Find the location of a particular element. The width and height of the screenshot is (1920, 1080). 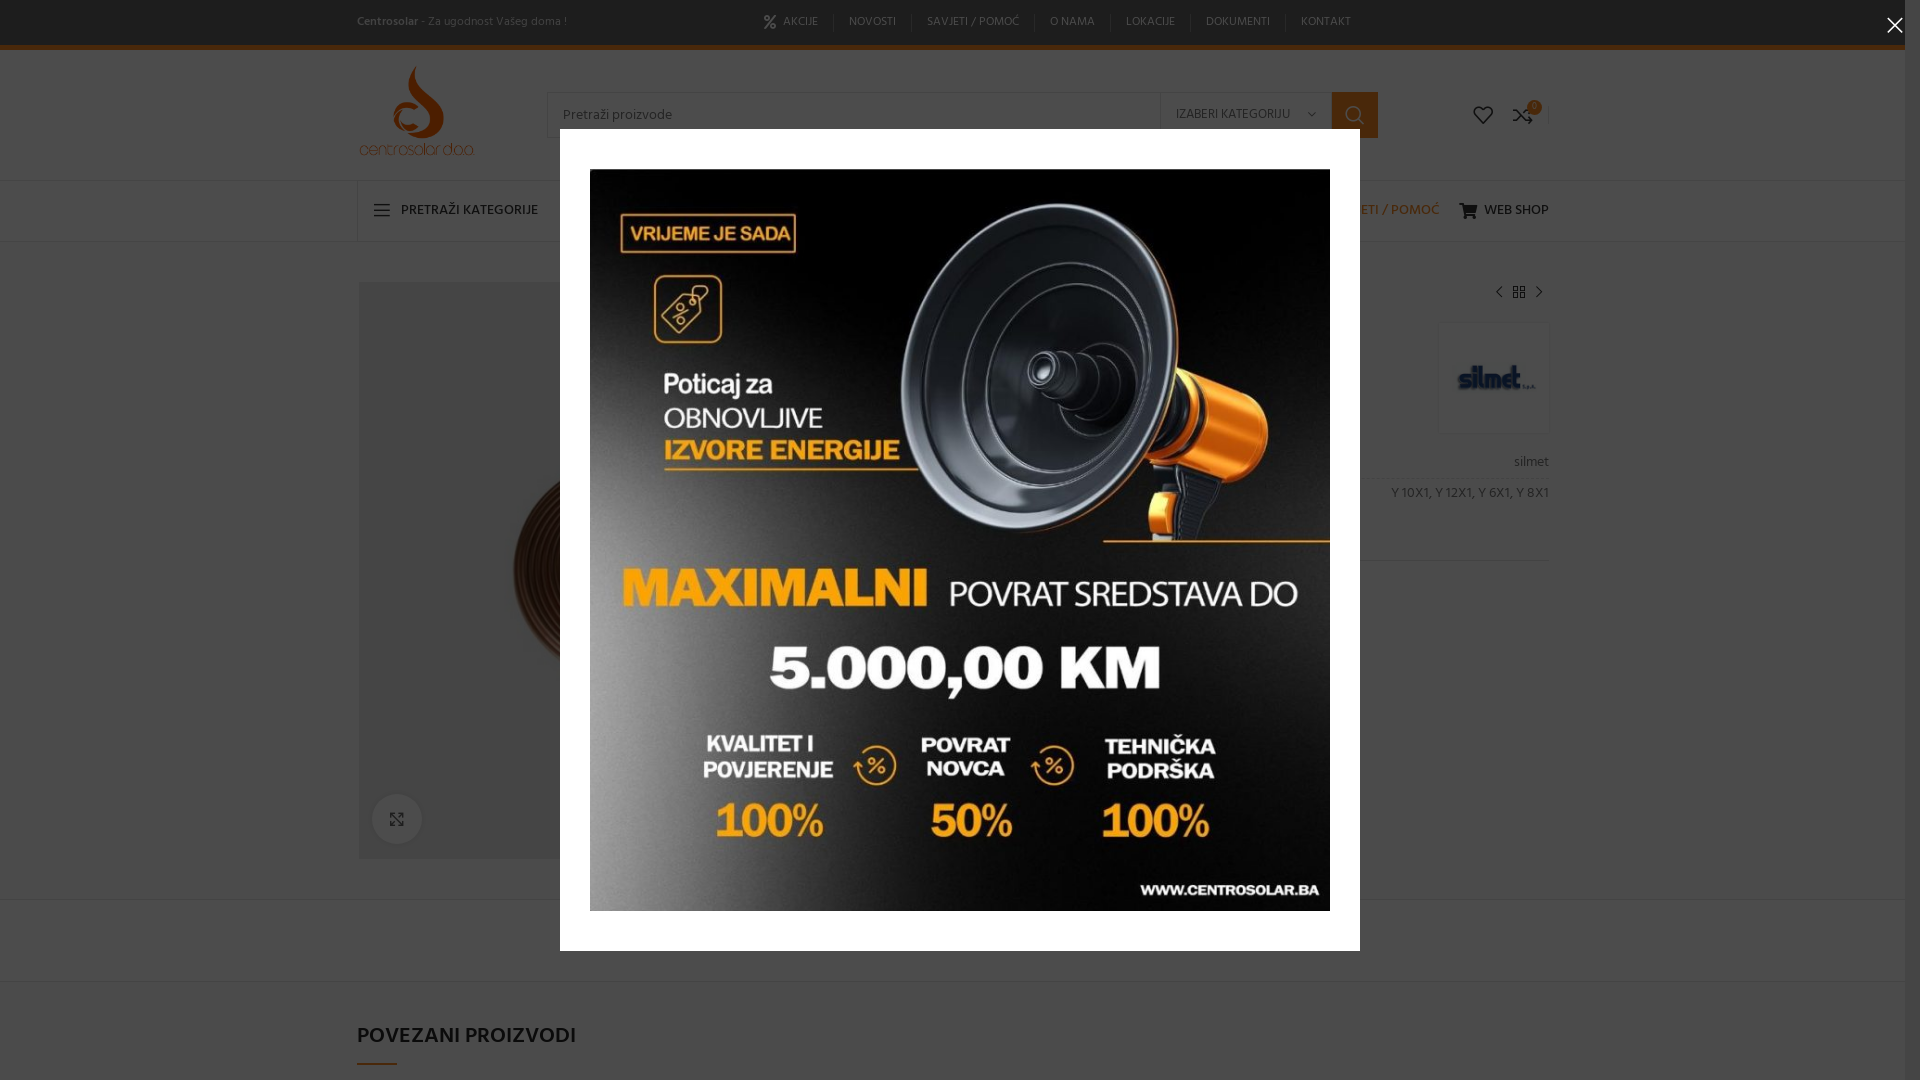

Cijevi is located at coordinates (1114, 292).